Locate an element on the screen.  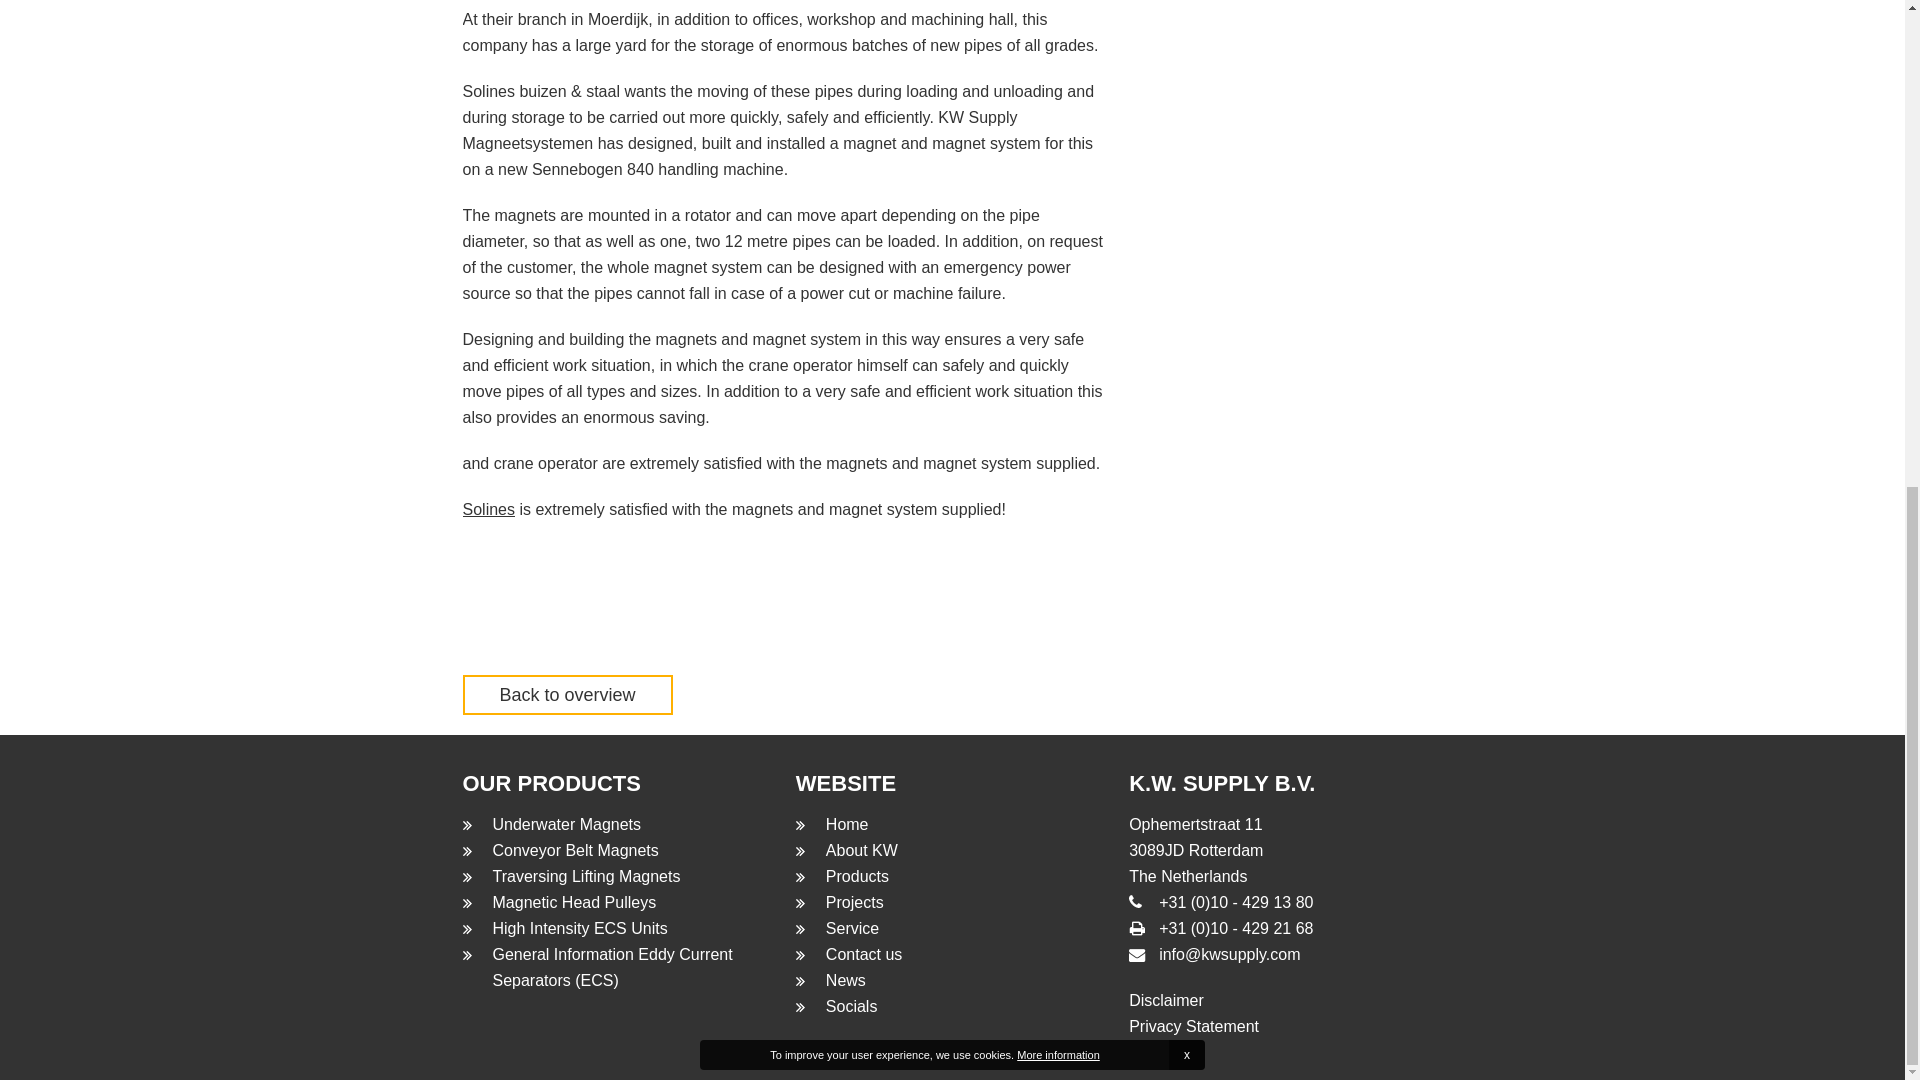
More information is located at coordinates (1058, 172).